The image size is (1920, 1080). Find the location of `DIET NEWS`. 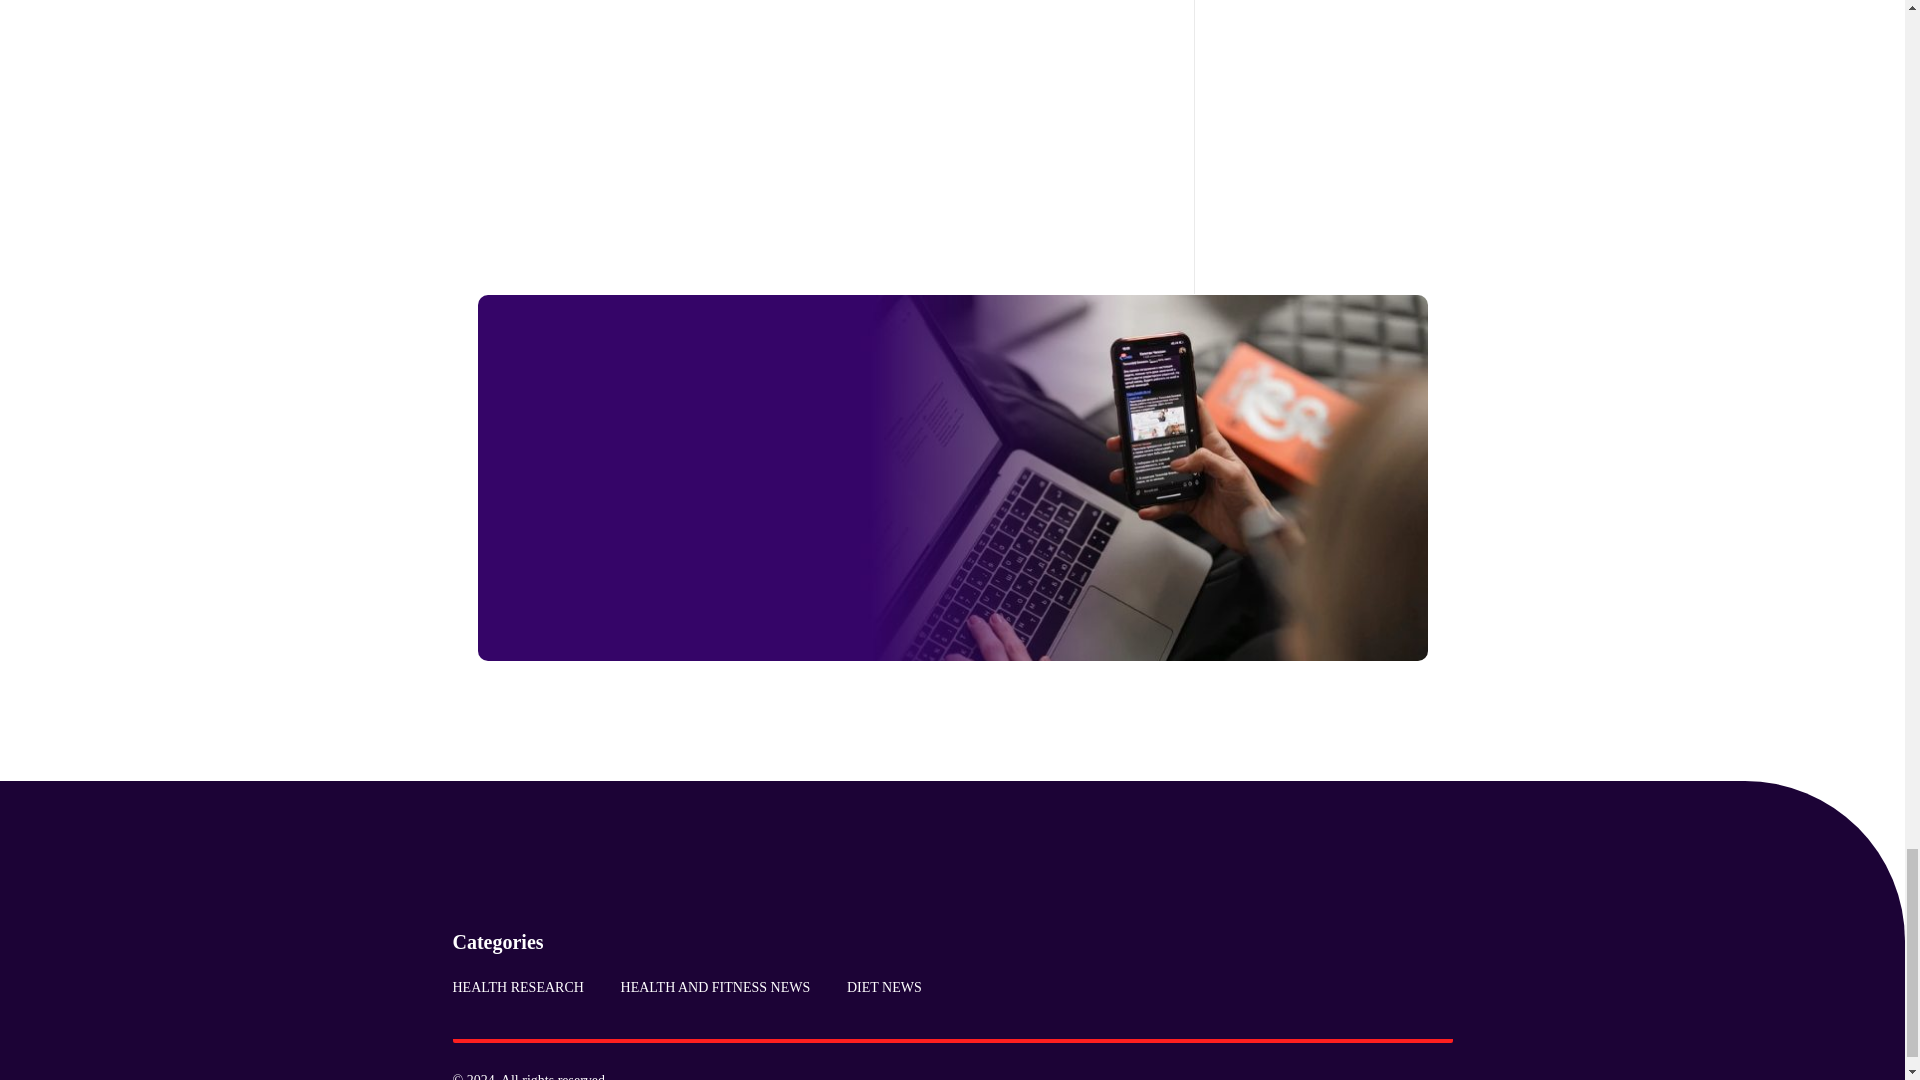

DIET NEWS is located at coordinates (875, 987).